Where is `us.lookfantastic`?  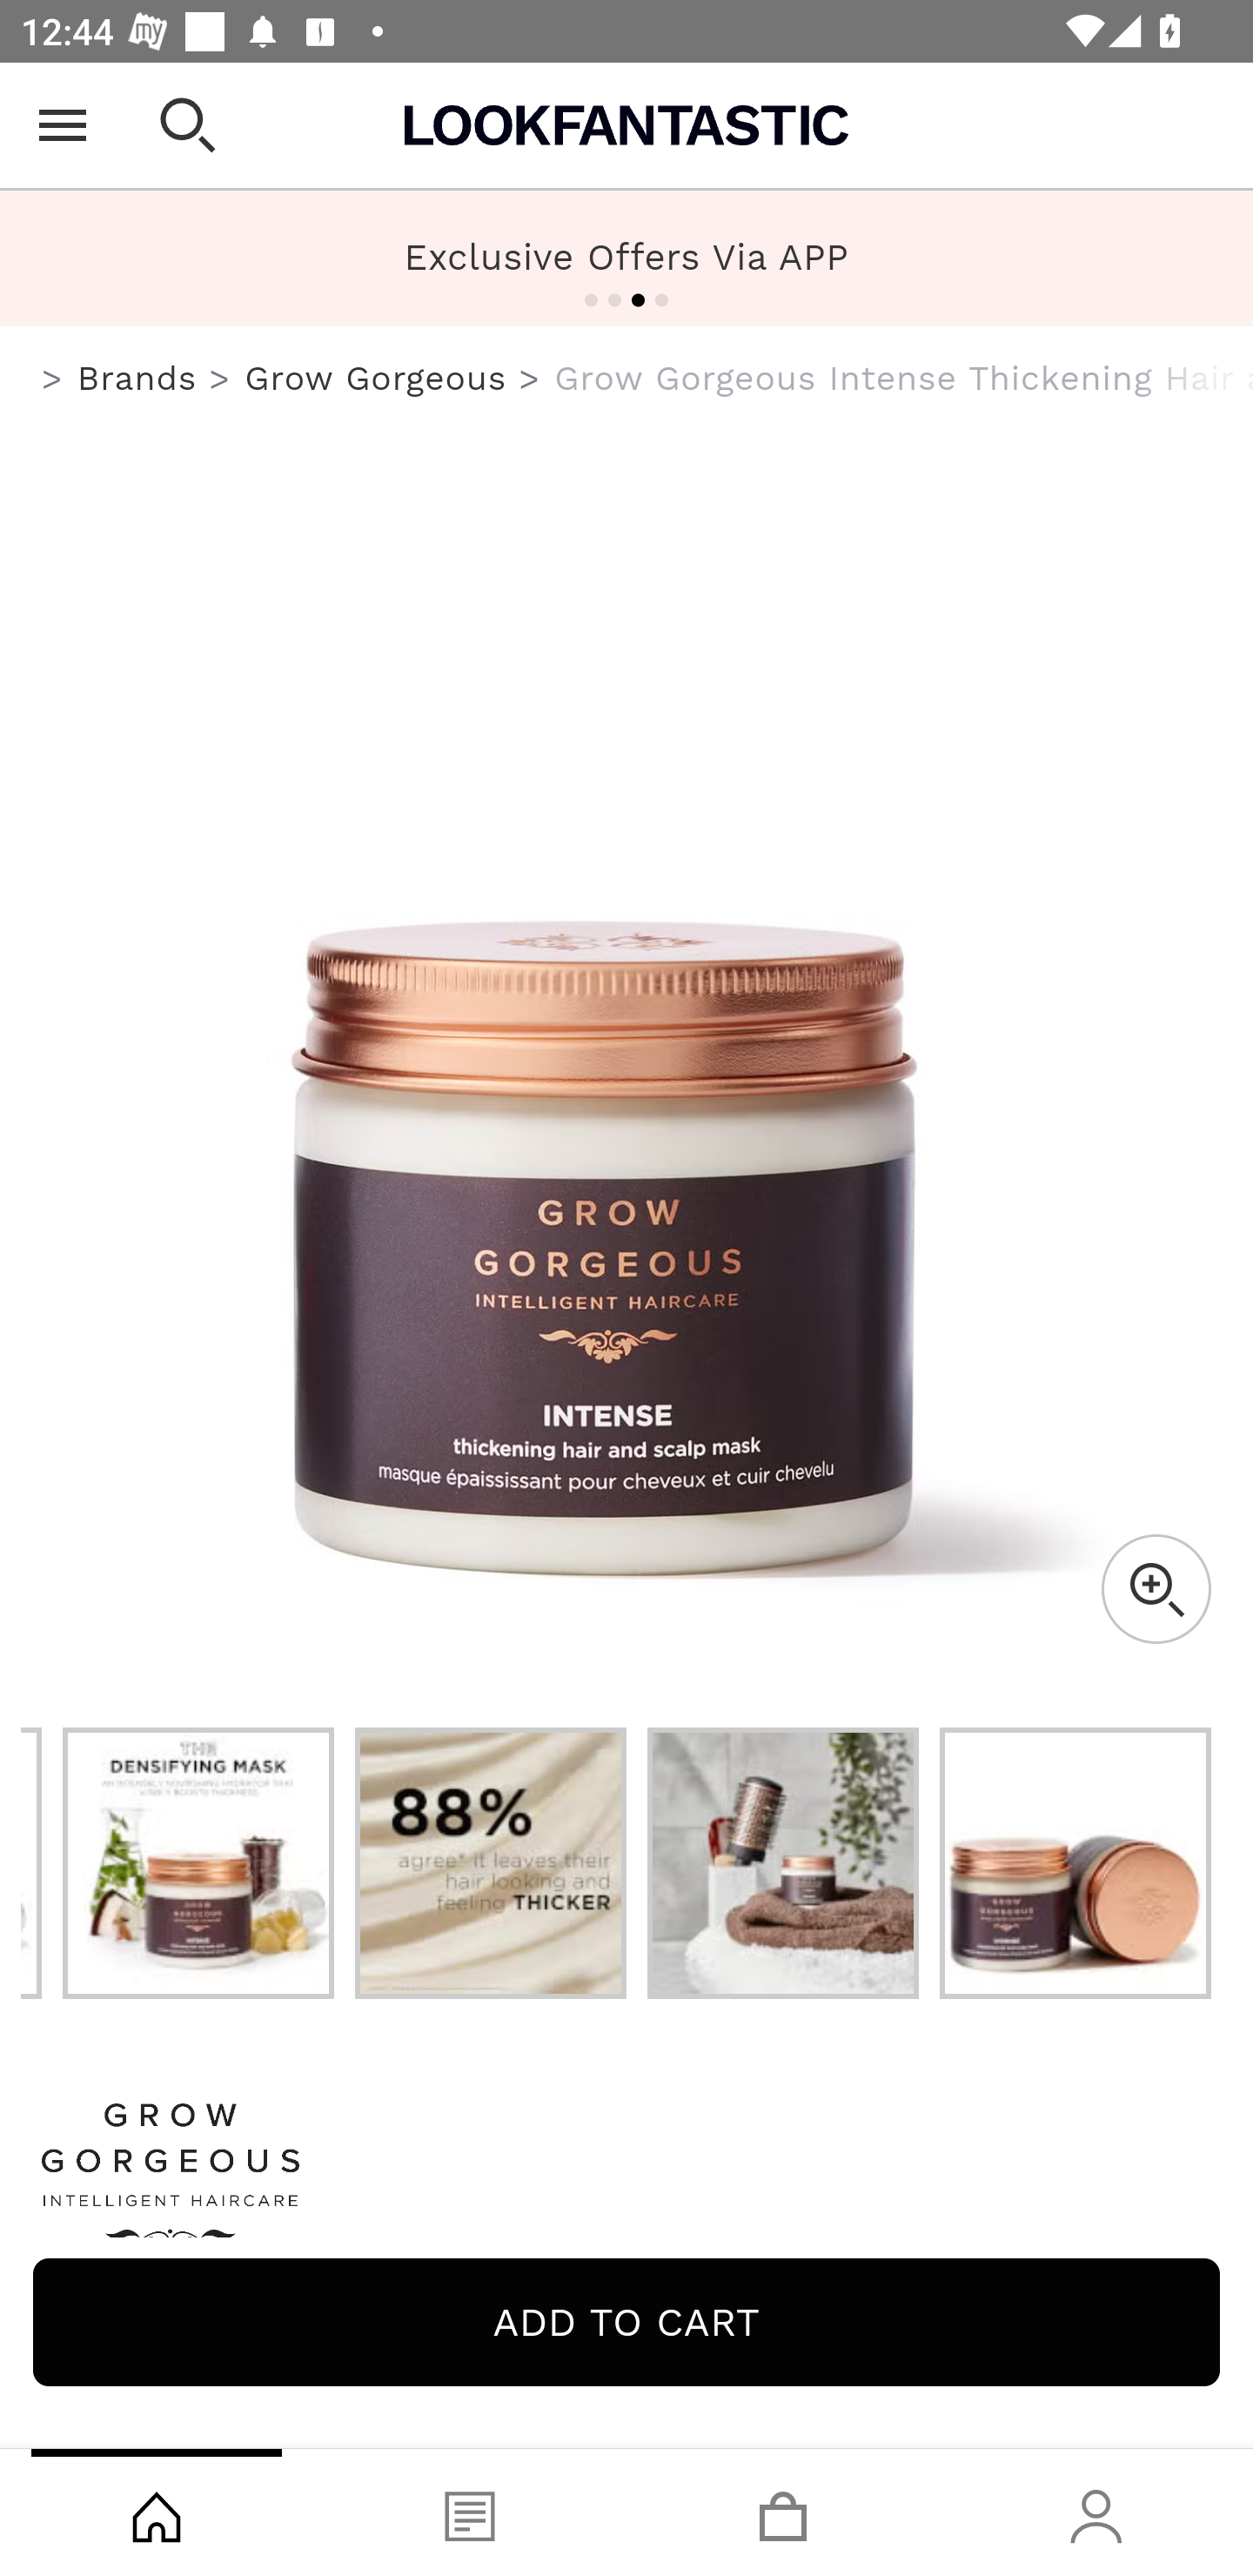 us.lookfantastic is located at coordinates (52, 379).